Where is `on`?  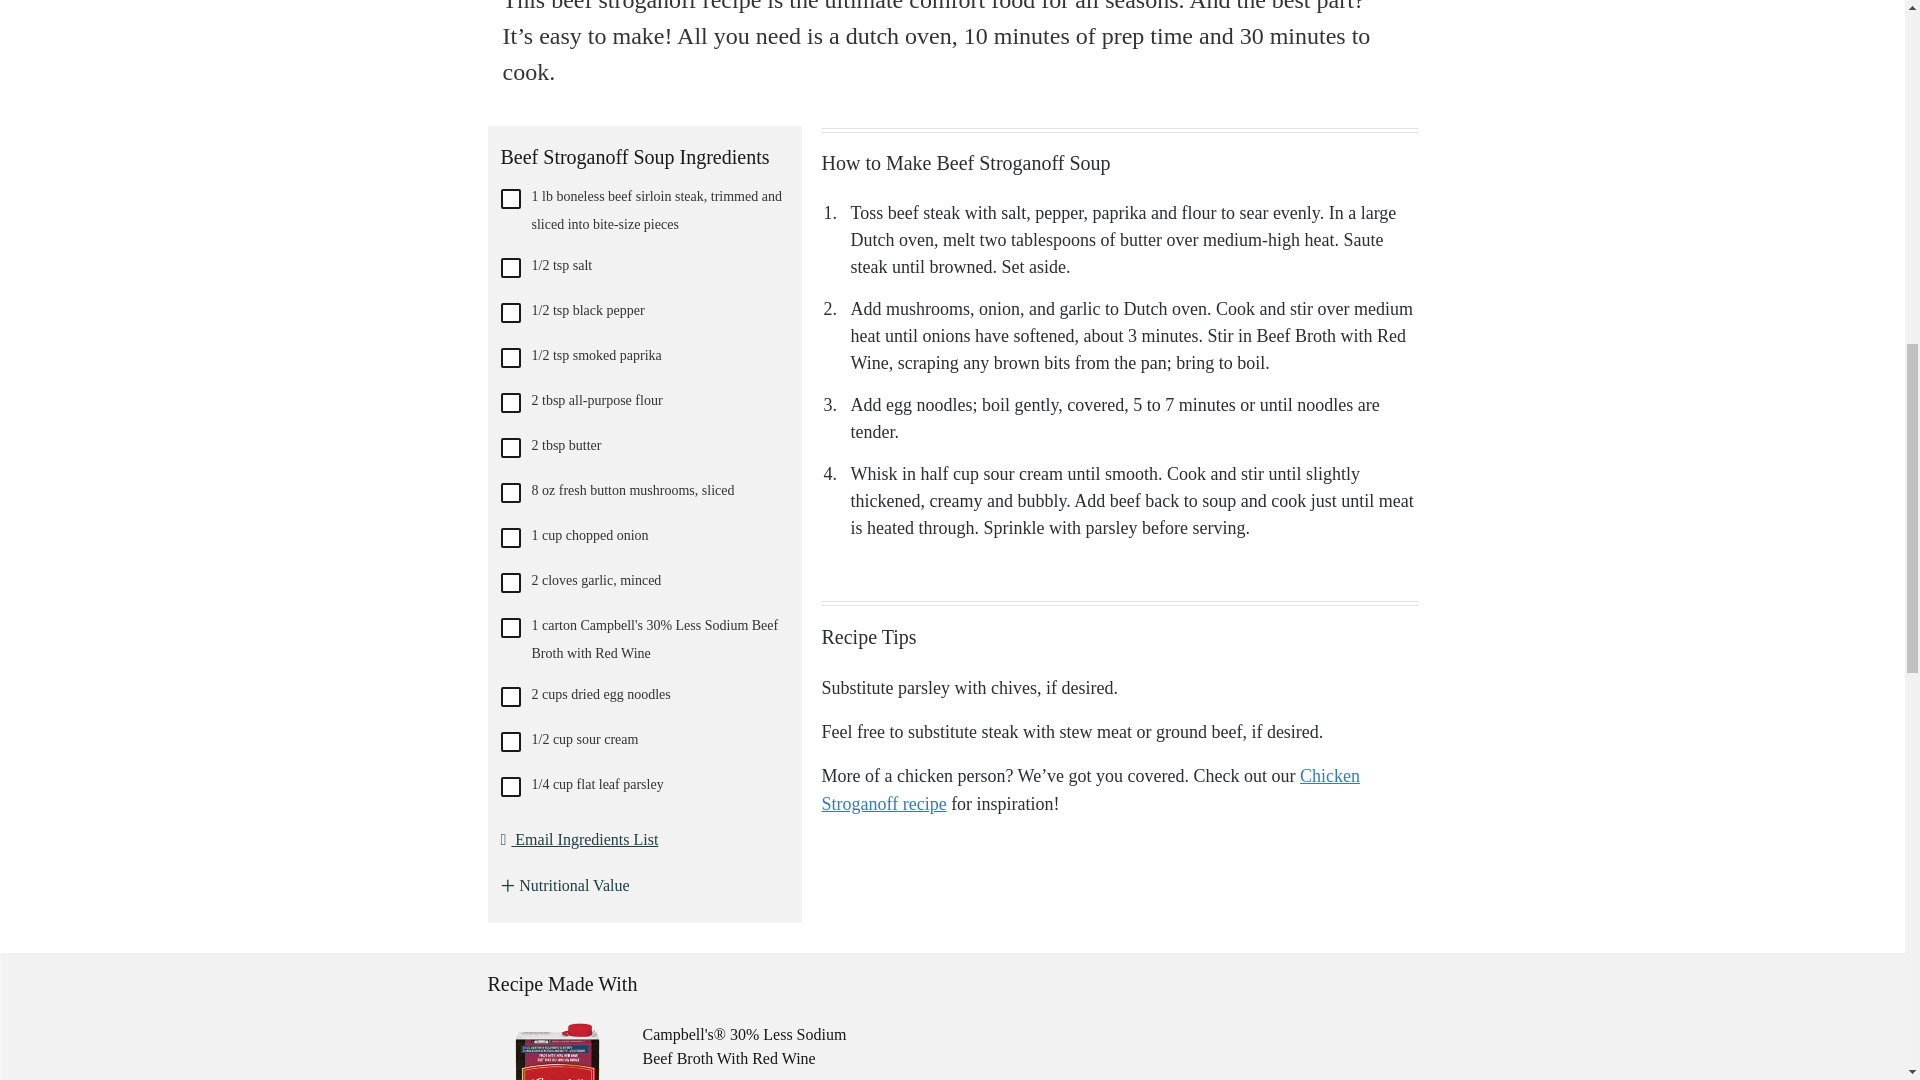
on is located at coordinates (510, 538).